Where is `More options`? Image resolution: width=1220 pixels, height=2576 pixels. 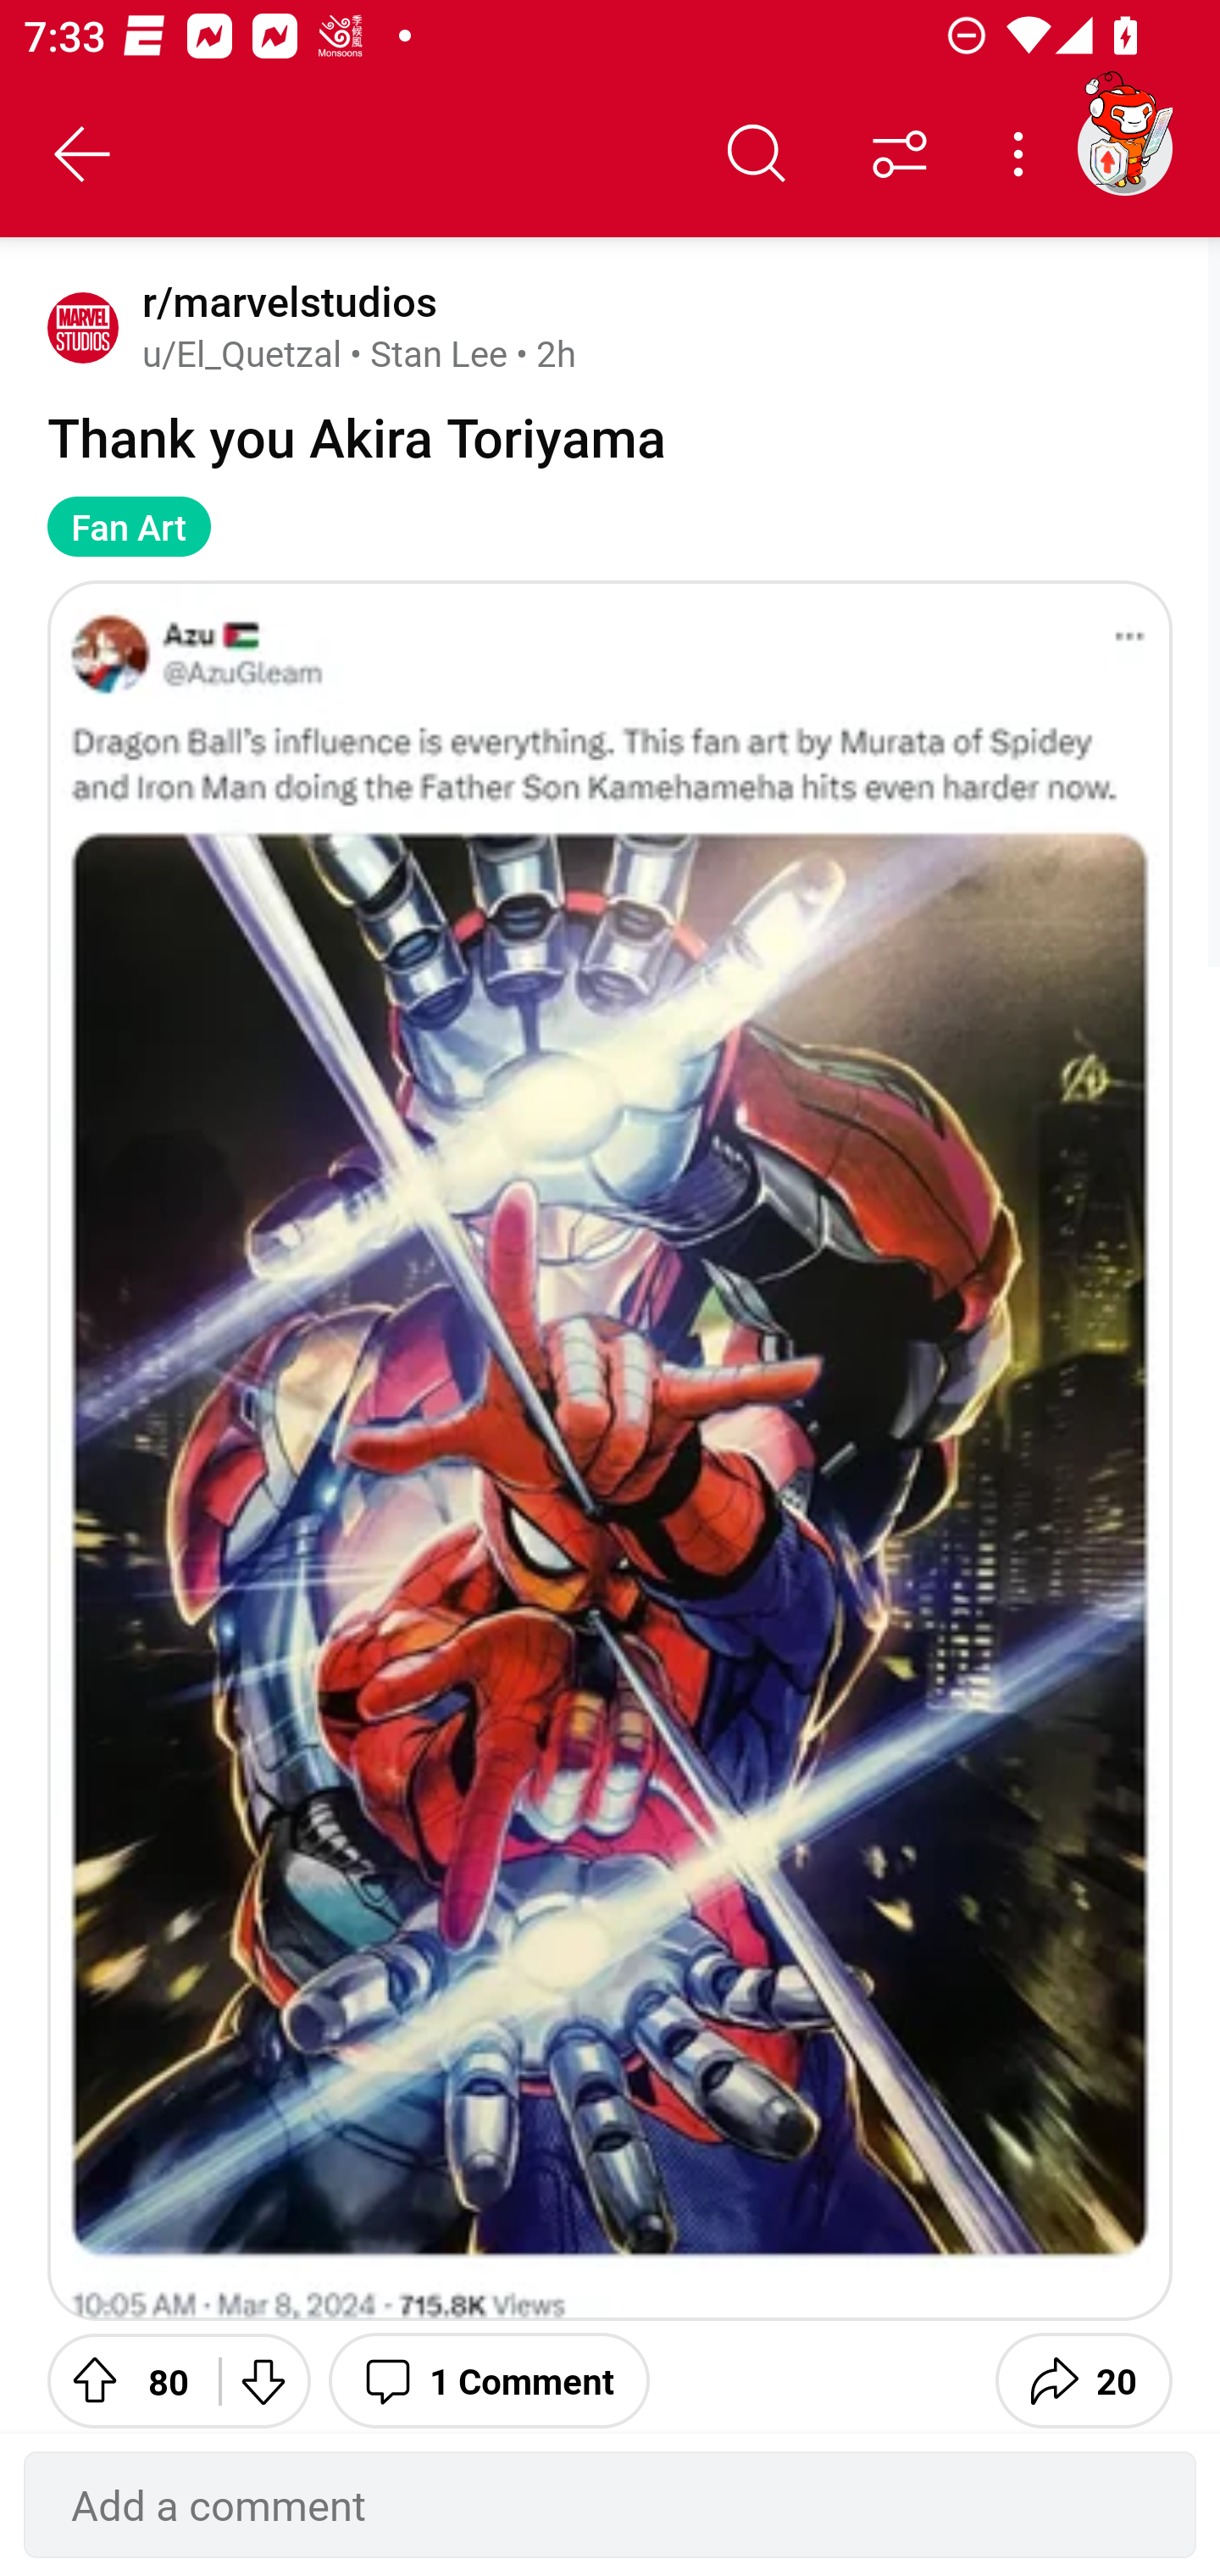 More options is located at coordinates (1023, 154).